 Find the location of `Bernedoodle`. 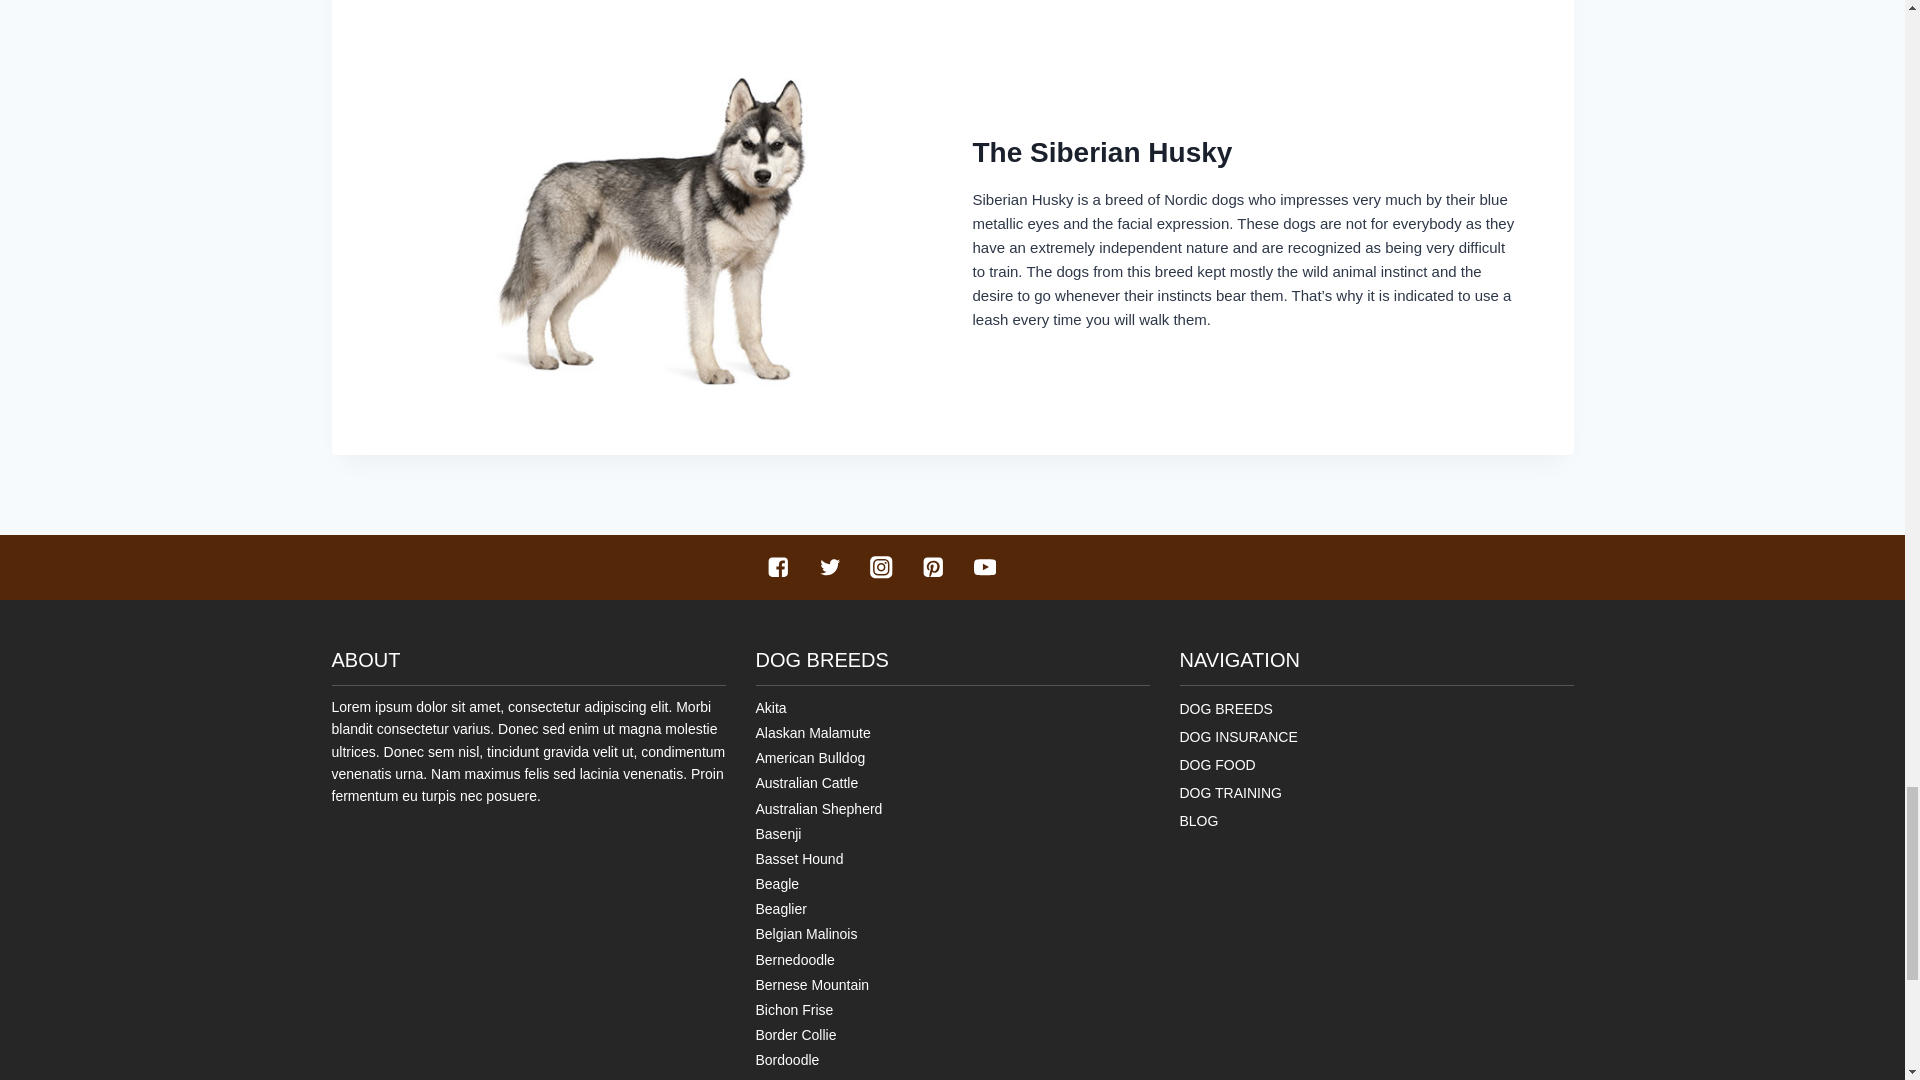

Bernedoodle is located at coordinates (796, 959).